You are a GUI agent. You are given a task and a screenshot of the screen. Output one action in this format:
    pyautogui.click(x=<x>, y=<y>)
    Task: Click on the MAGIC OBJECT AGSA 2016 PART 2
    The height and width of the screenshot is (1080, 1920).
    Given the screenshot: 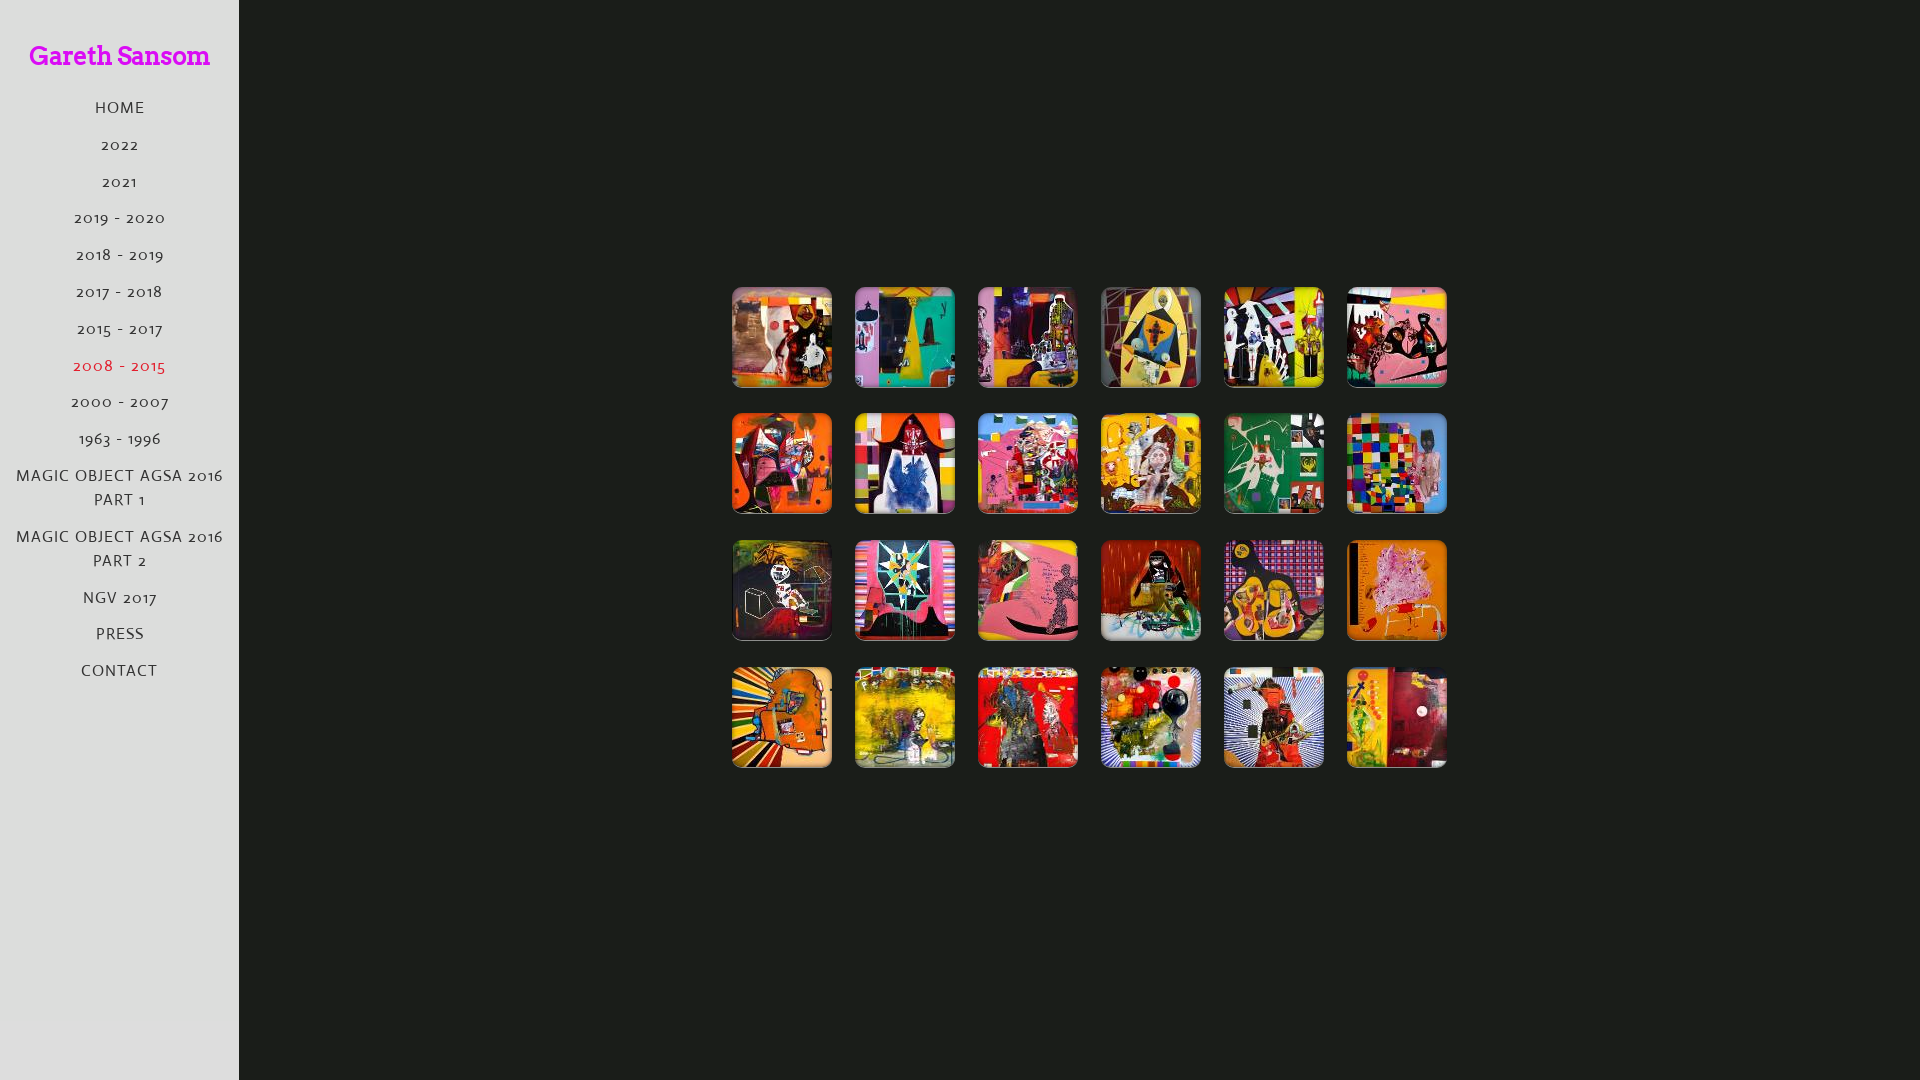 What is the action you would take?
    pyautogui.click(x=120, y=548)
    